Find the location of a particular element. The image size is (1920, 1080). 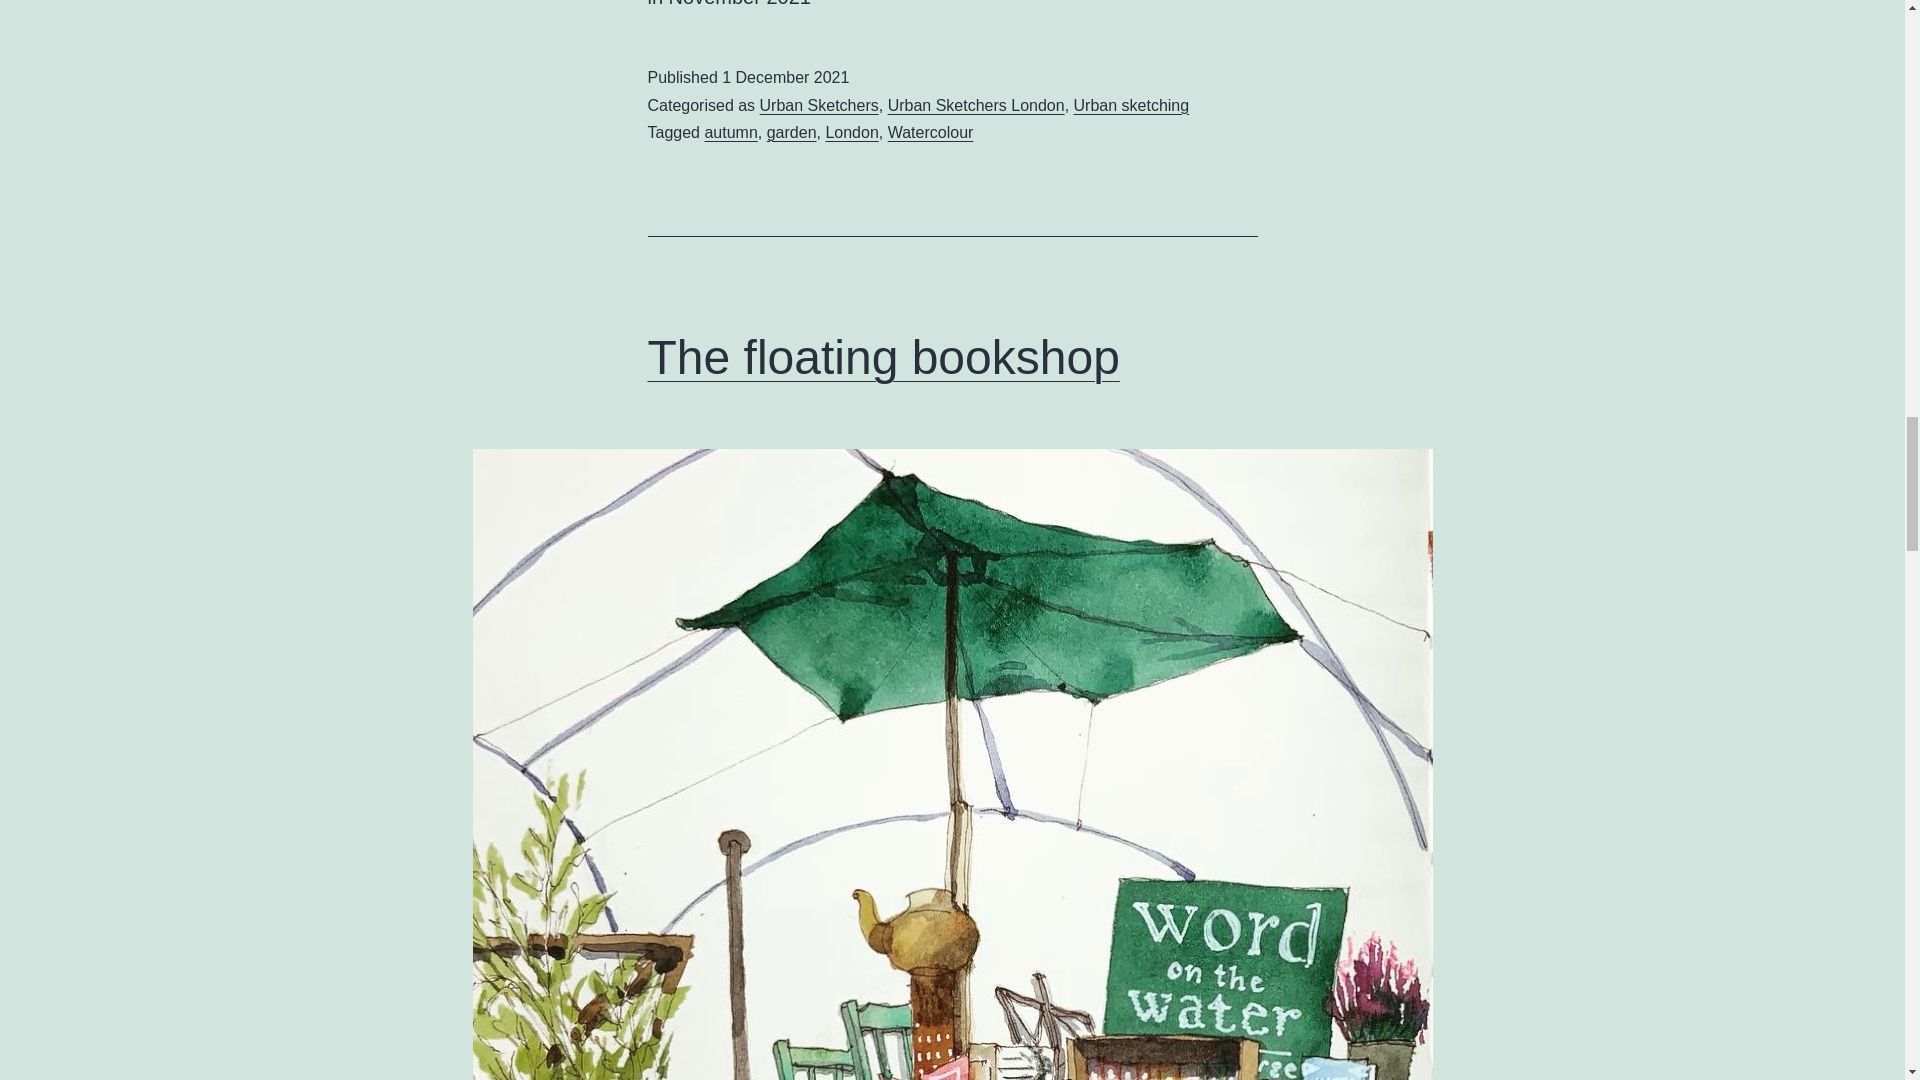

Urban Sketchers is located at coordinates (820, 106).